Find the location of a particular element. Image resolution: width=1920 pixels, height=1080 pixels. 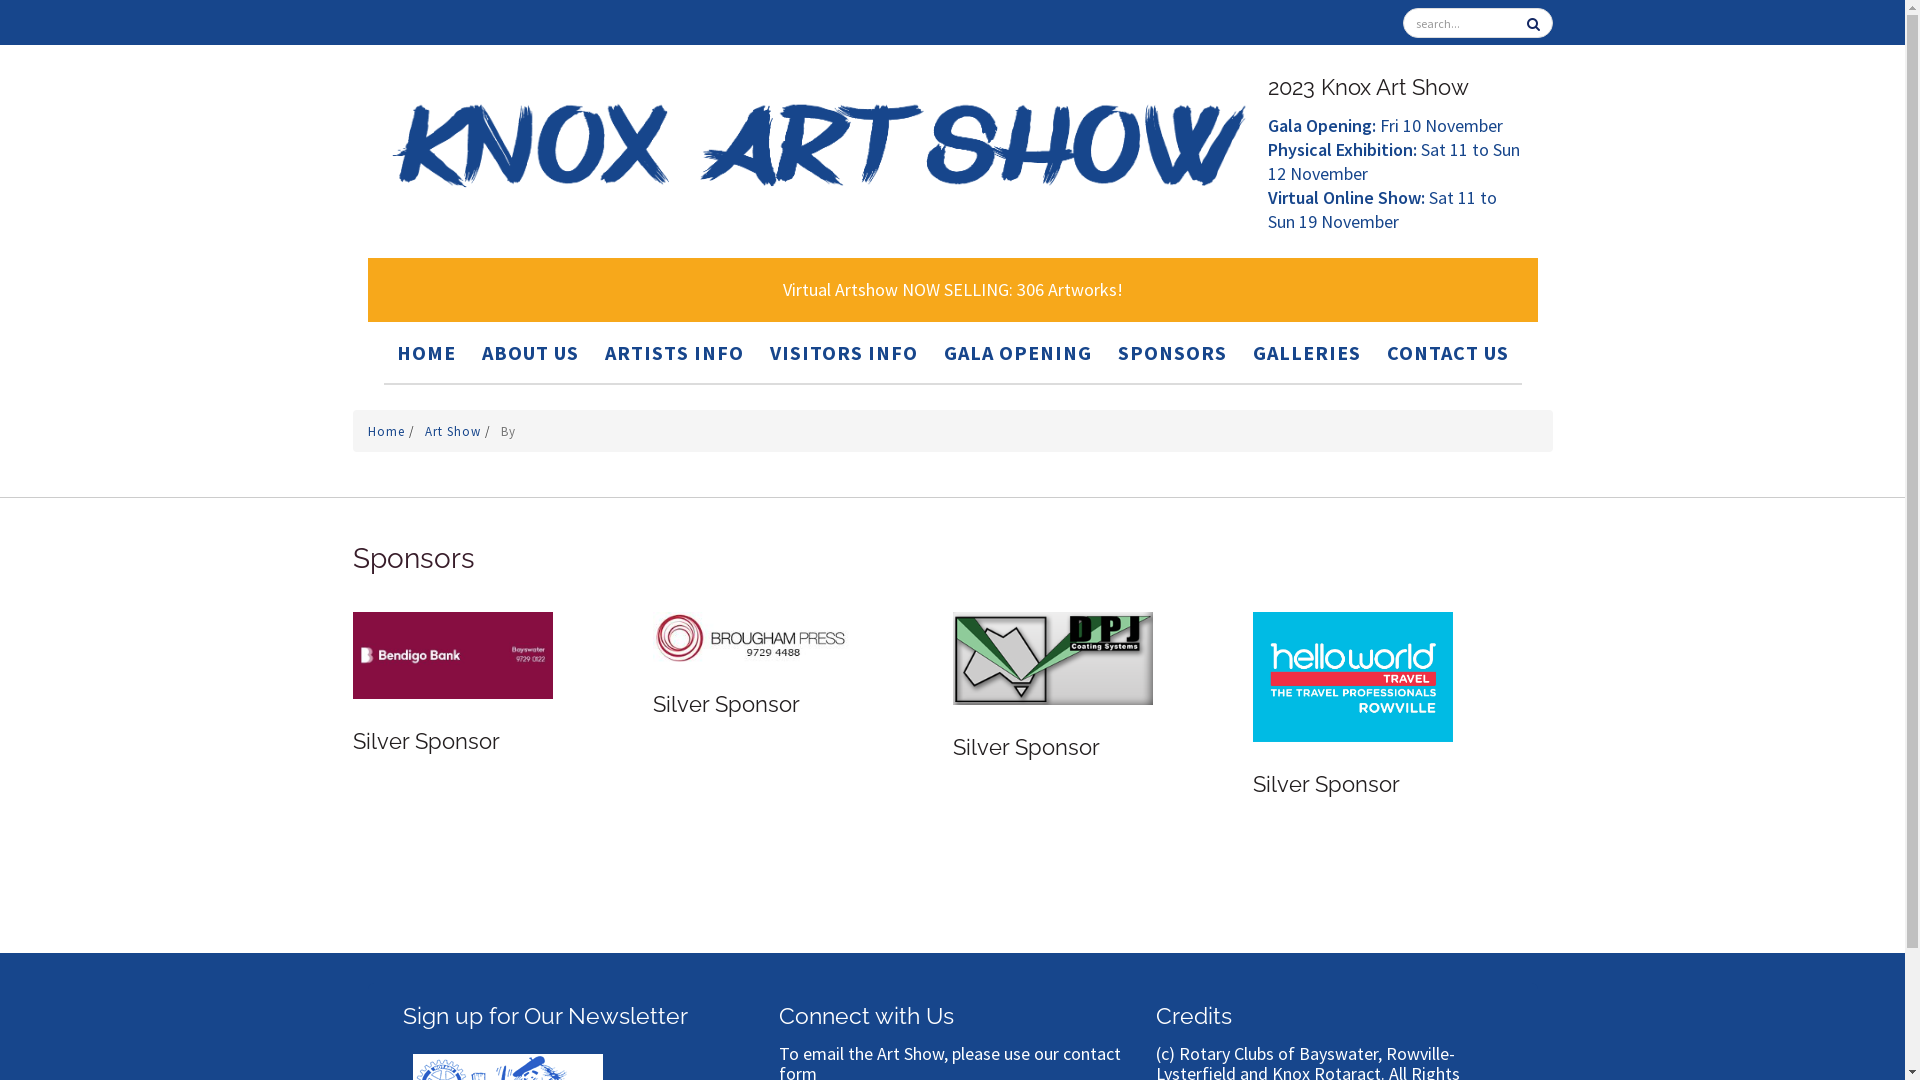

Silver Sponsor is located at coordinates (1052, 656).